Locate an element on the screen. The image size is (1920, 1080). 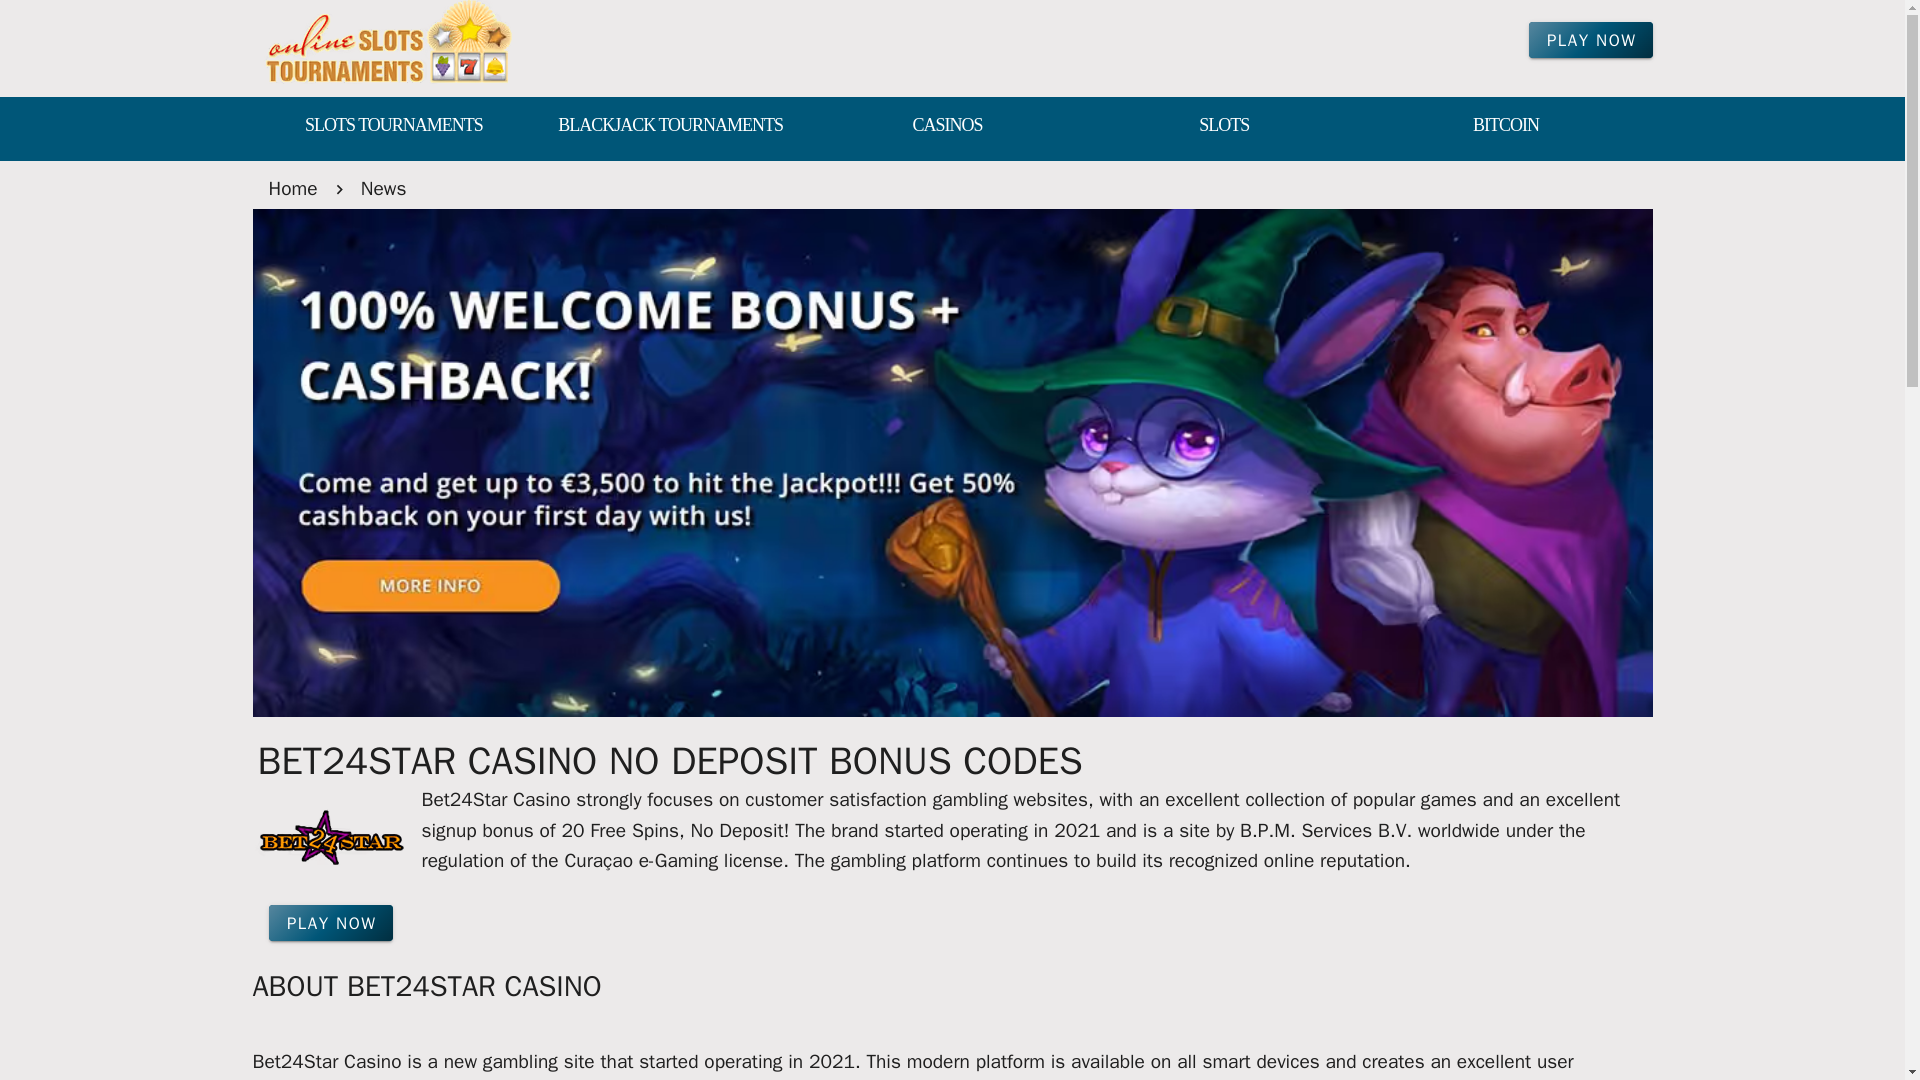
SLOTS is located at coordinates (1224, 126).